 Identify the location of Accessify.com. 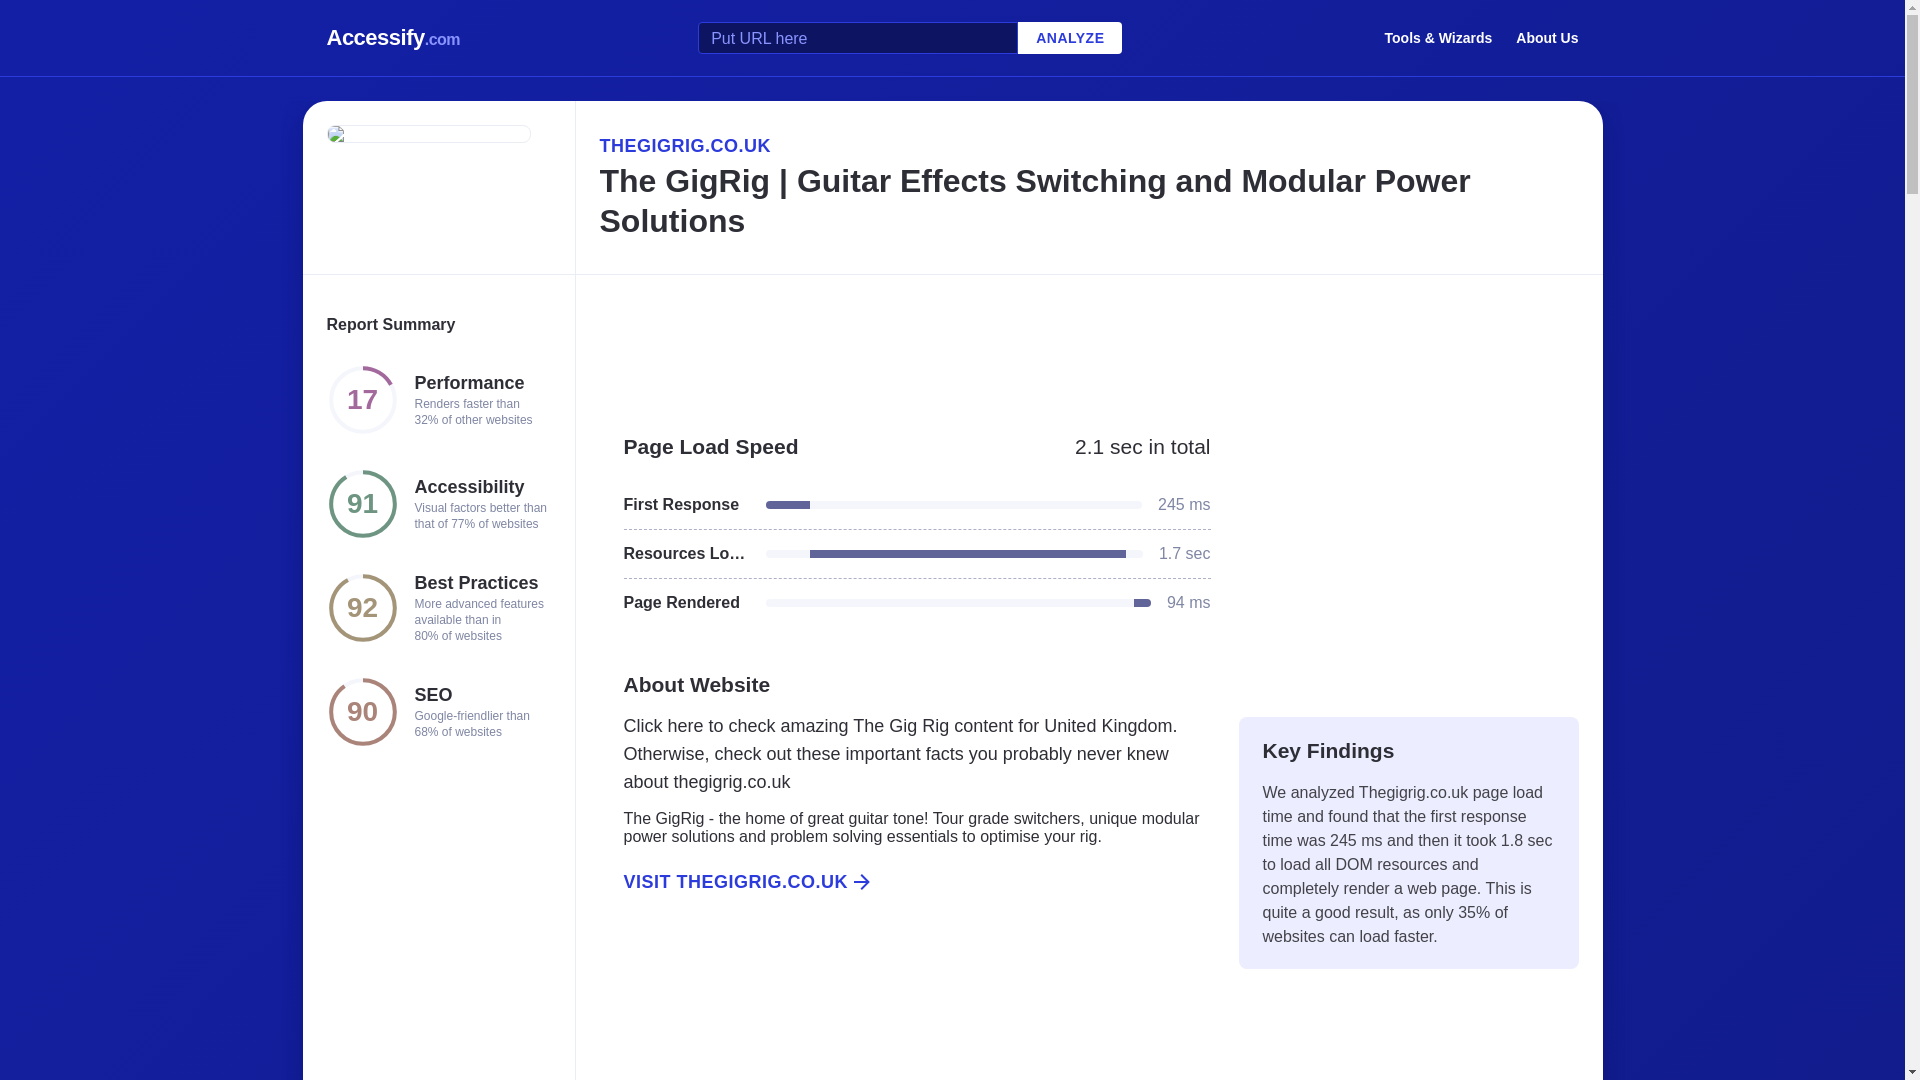
(393, 38).